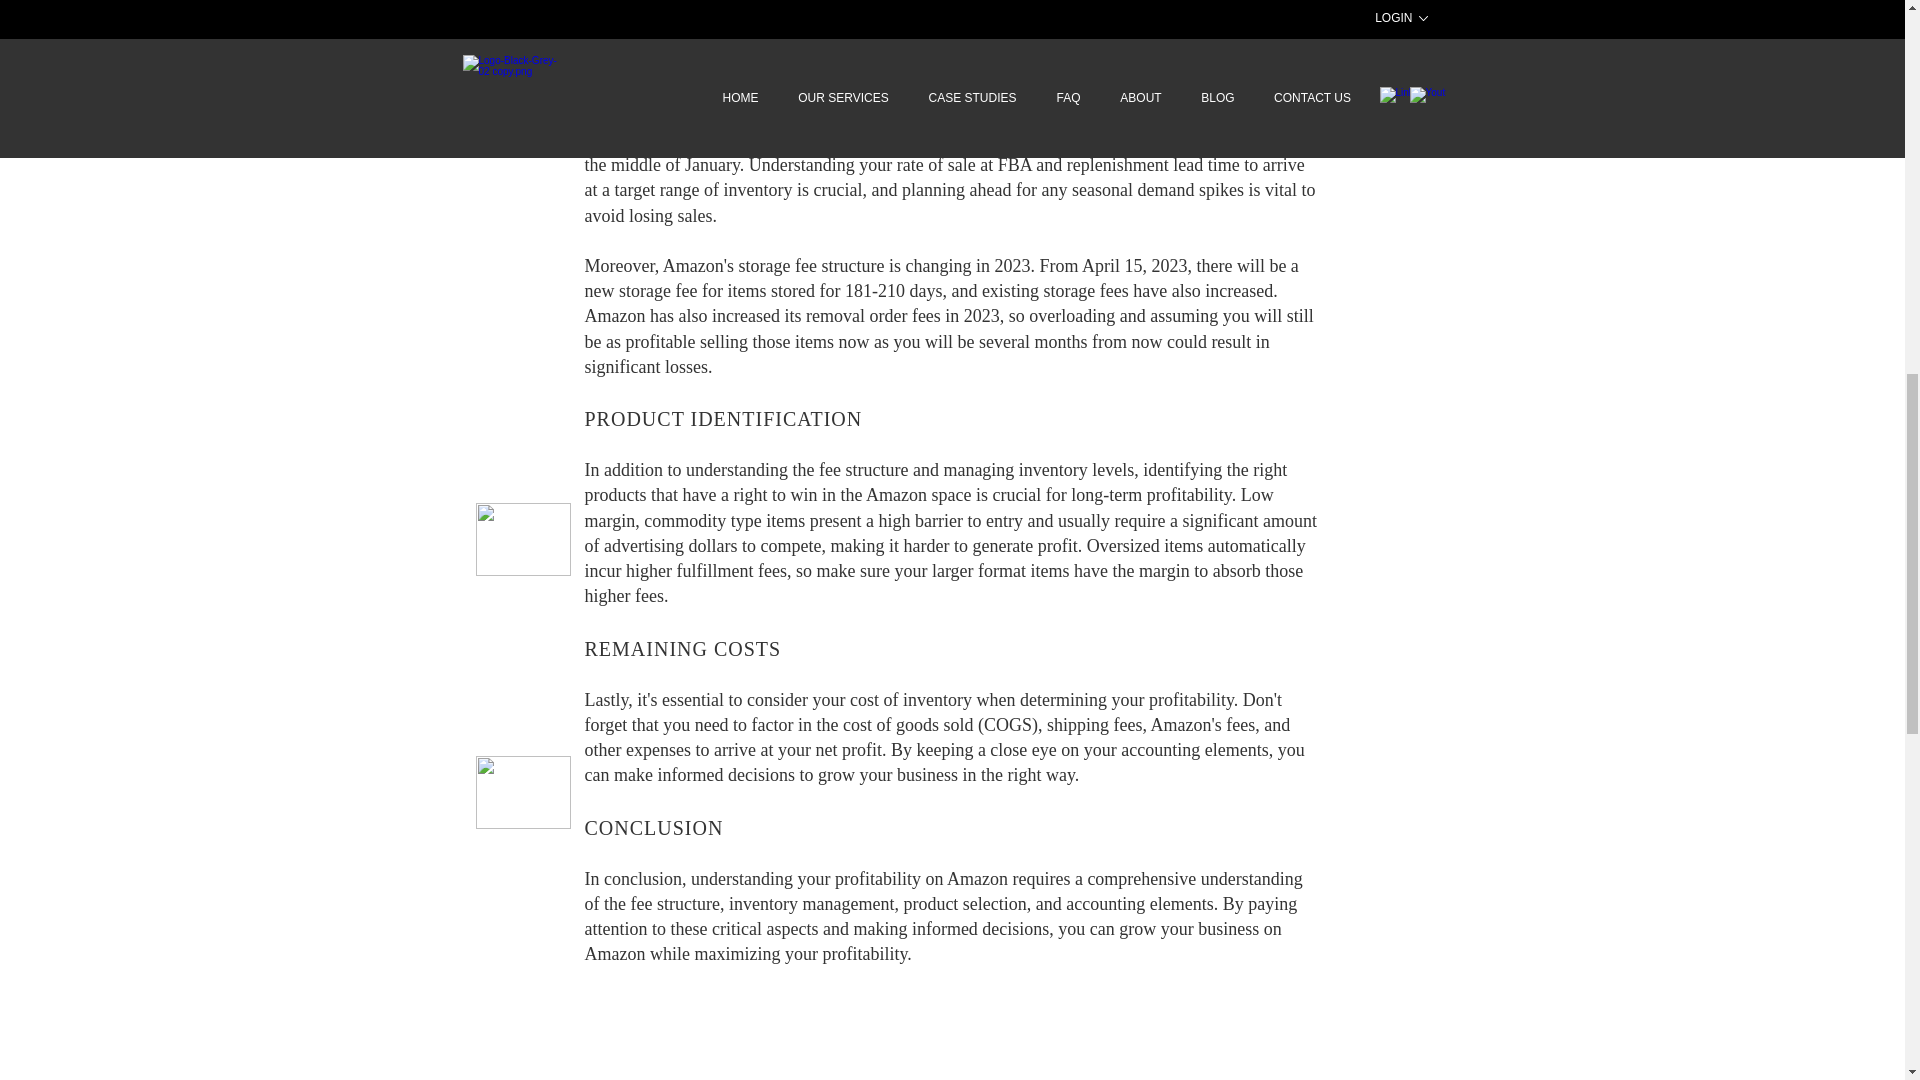  I want to click on Fees-Icons-01.png, so click(523, 792).